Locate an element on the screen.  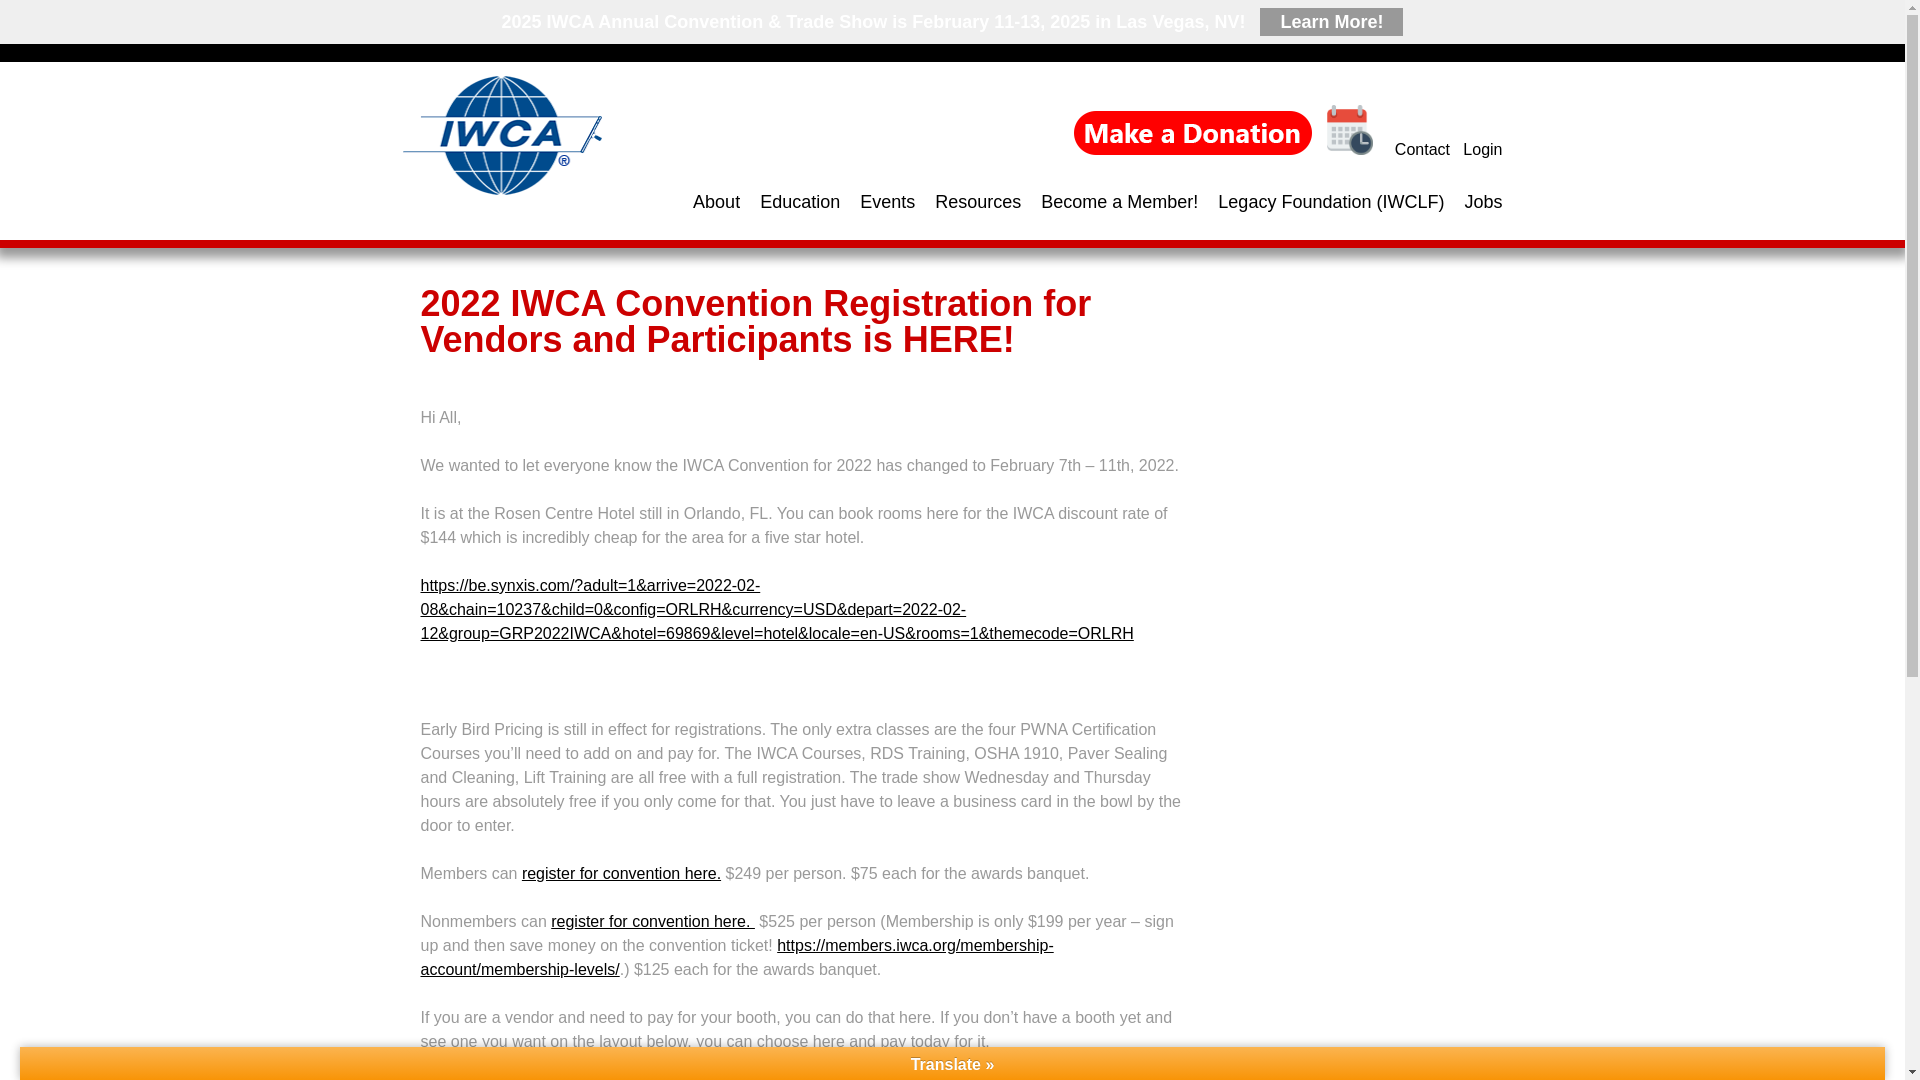
Resources is located at coordinates (968, 202).